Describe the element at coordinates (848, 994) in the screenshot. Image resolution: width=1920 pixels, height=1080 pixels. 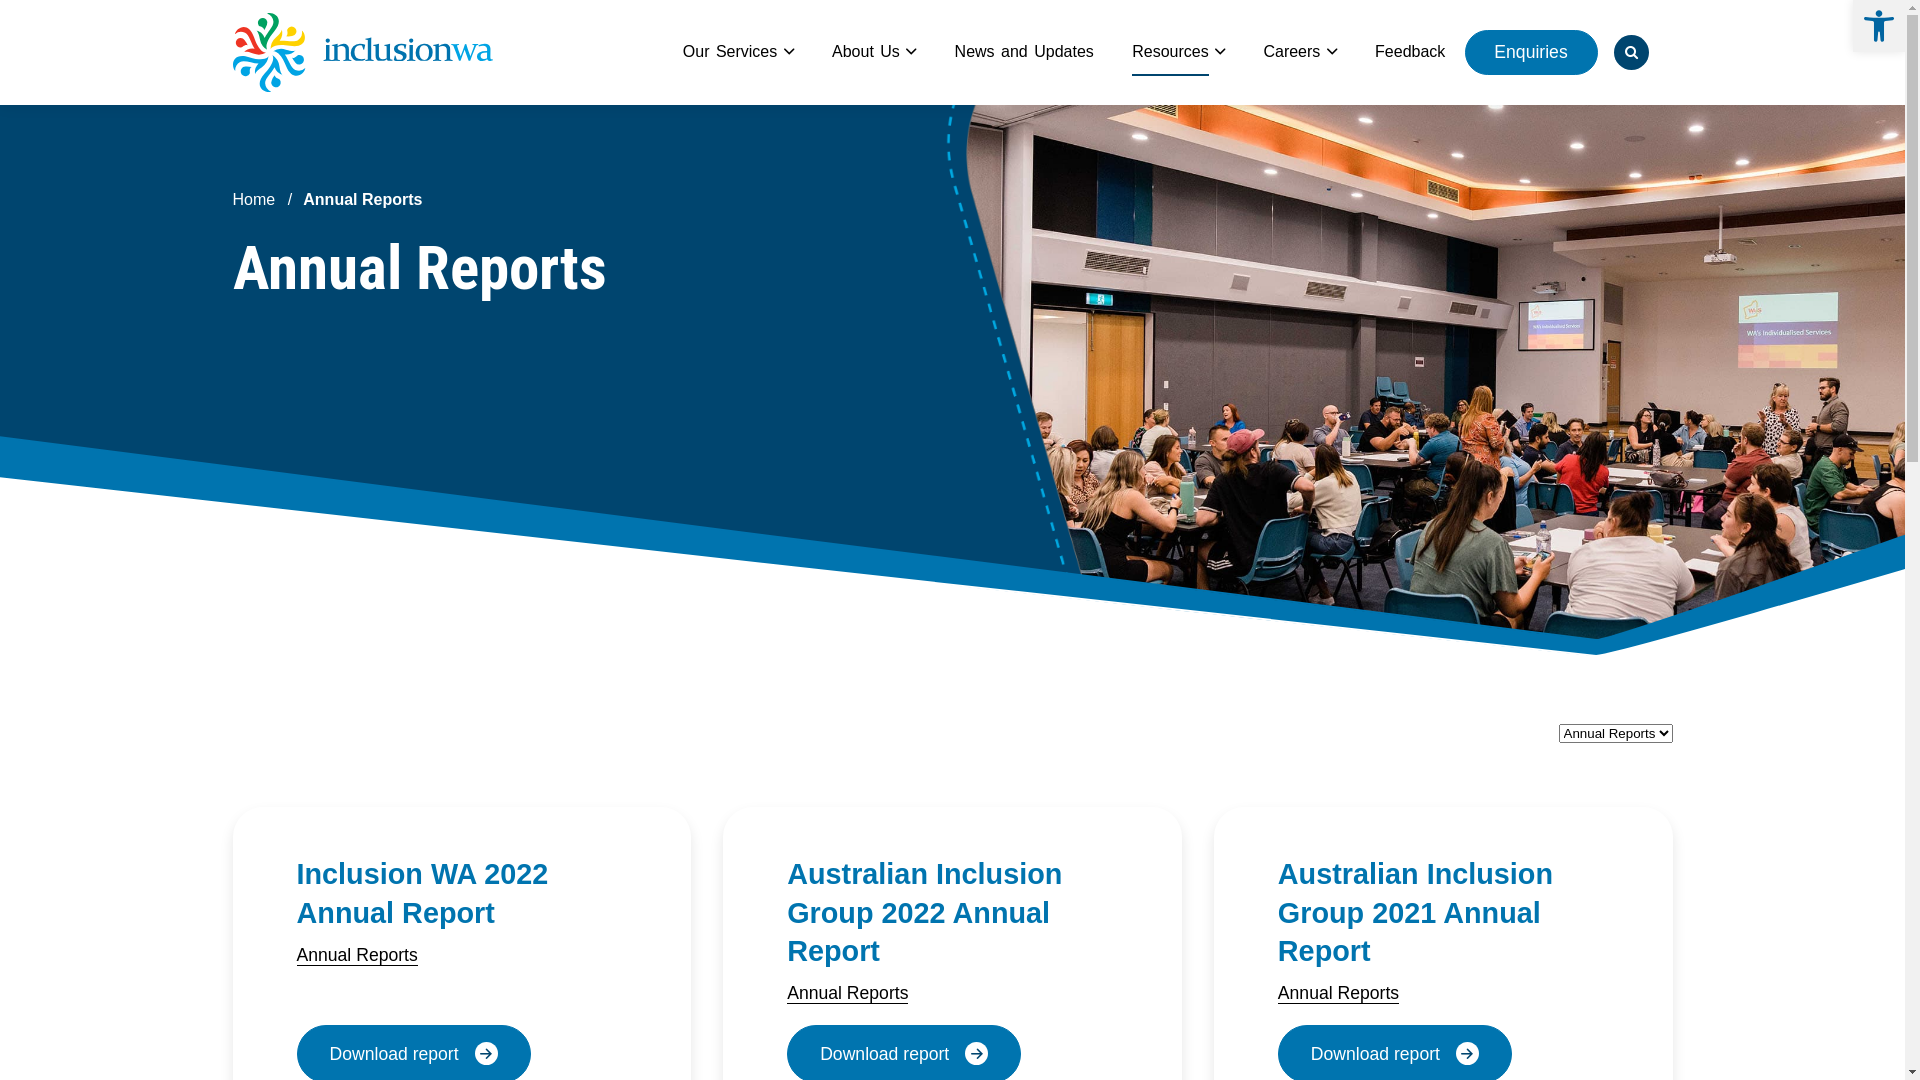
I see `Annual Reports` at that location.